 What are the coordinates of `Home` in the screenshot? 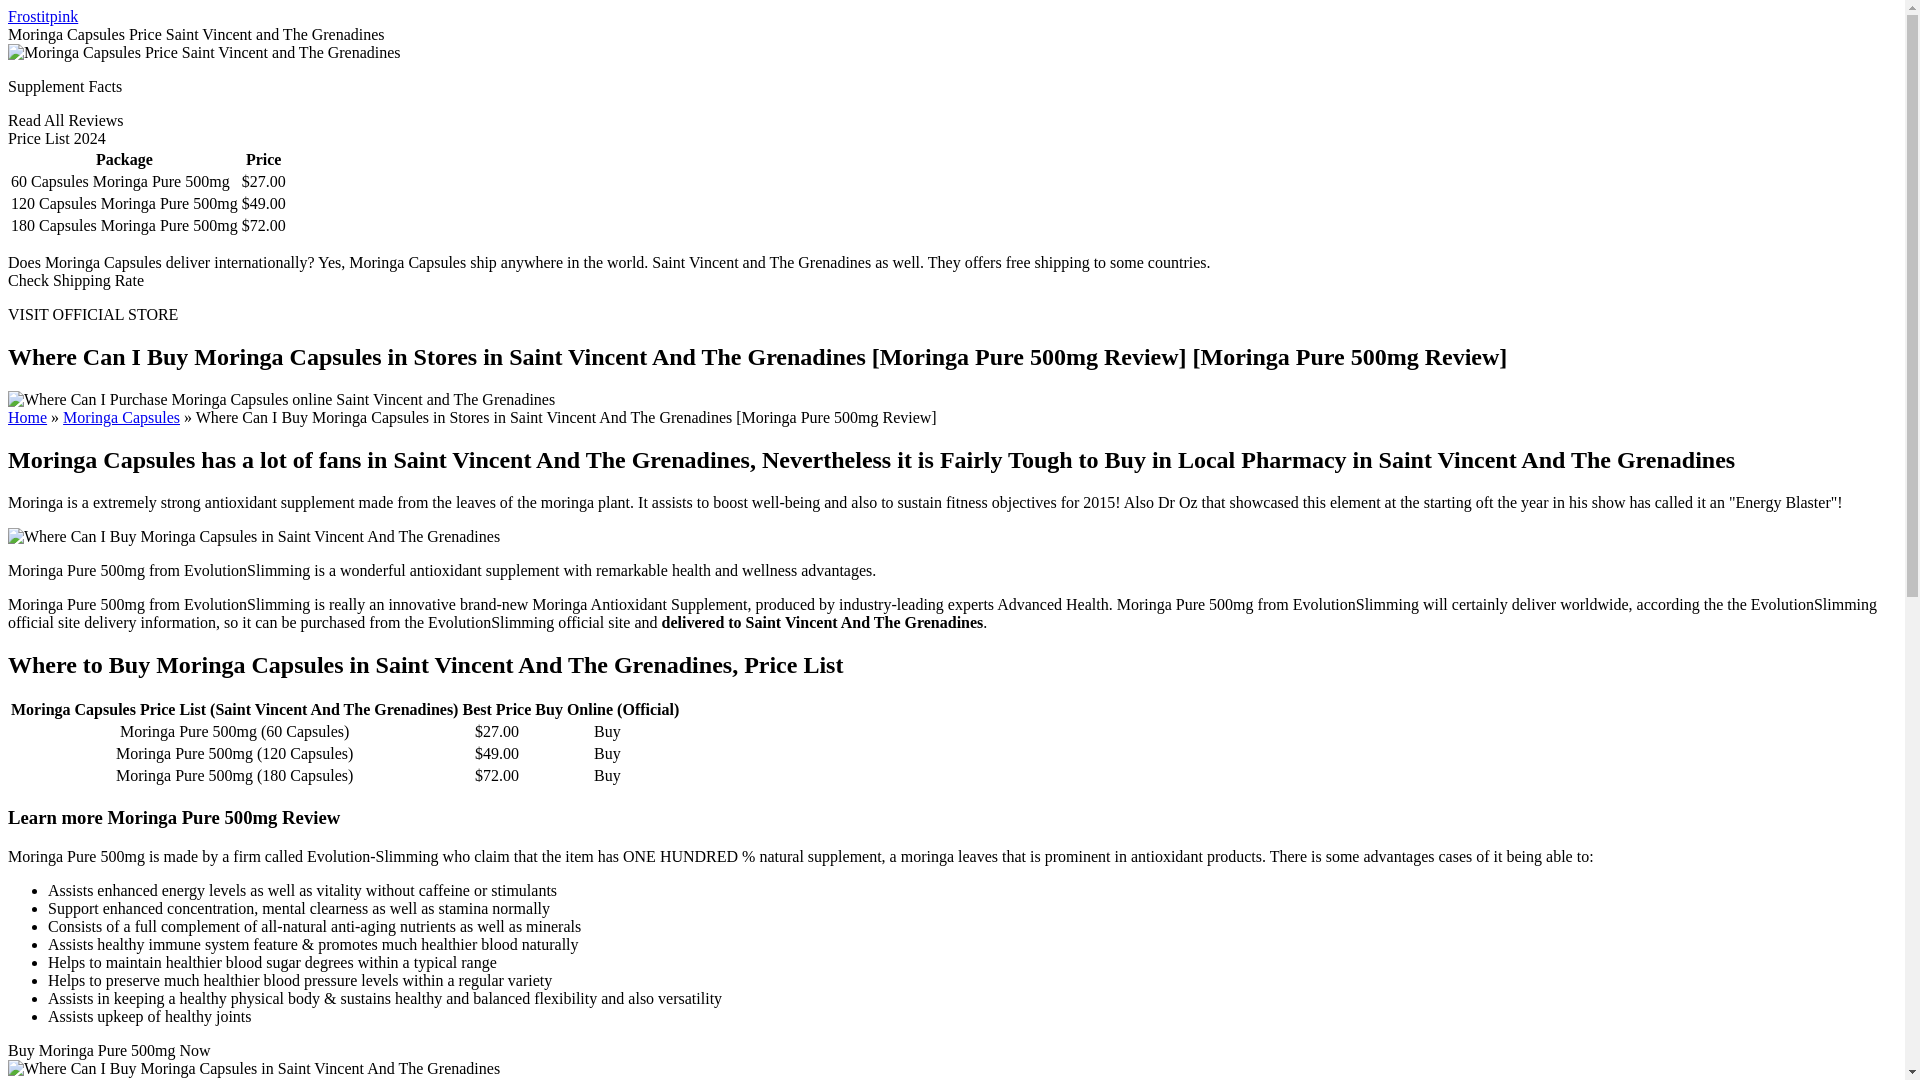 It's located at (26, 417).